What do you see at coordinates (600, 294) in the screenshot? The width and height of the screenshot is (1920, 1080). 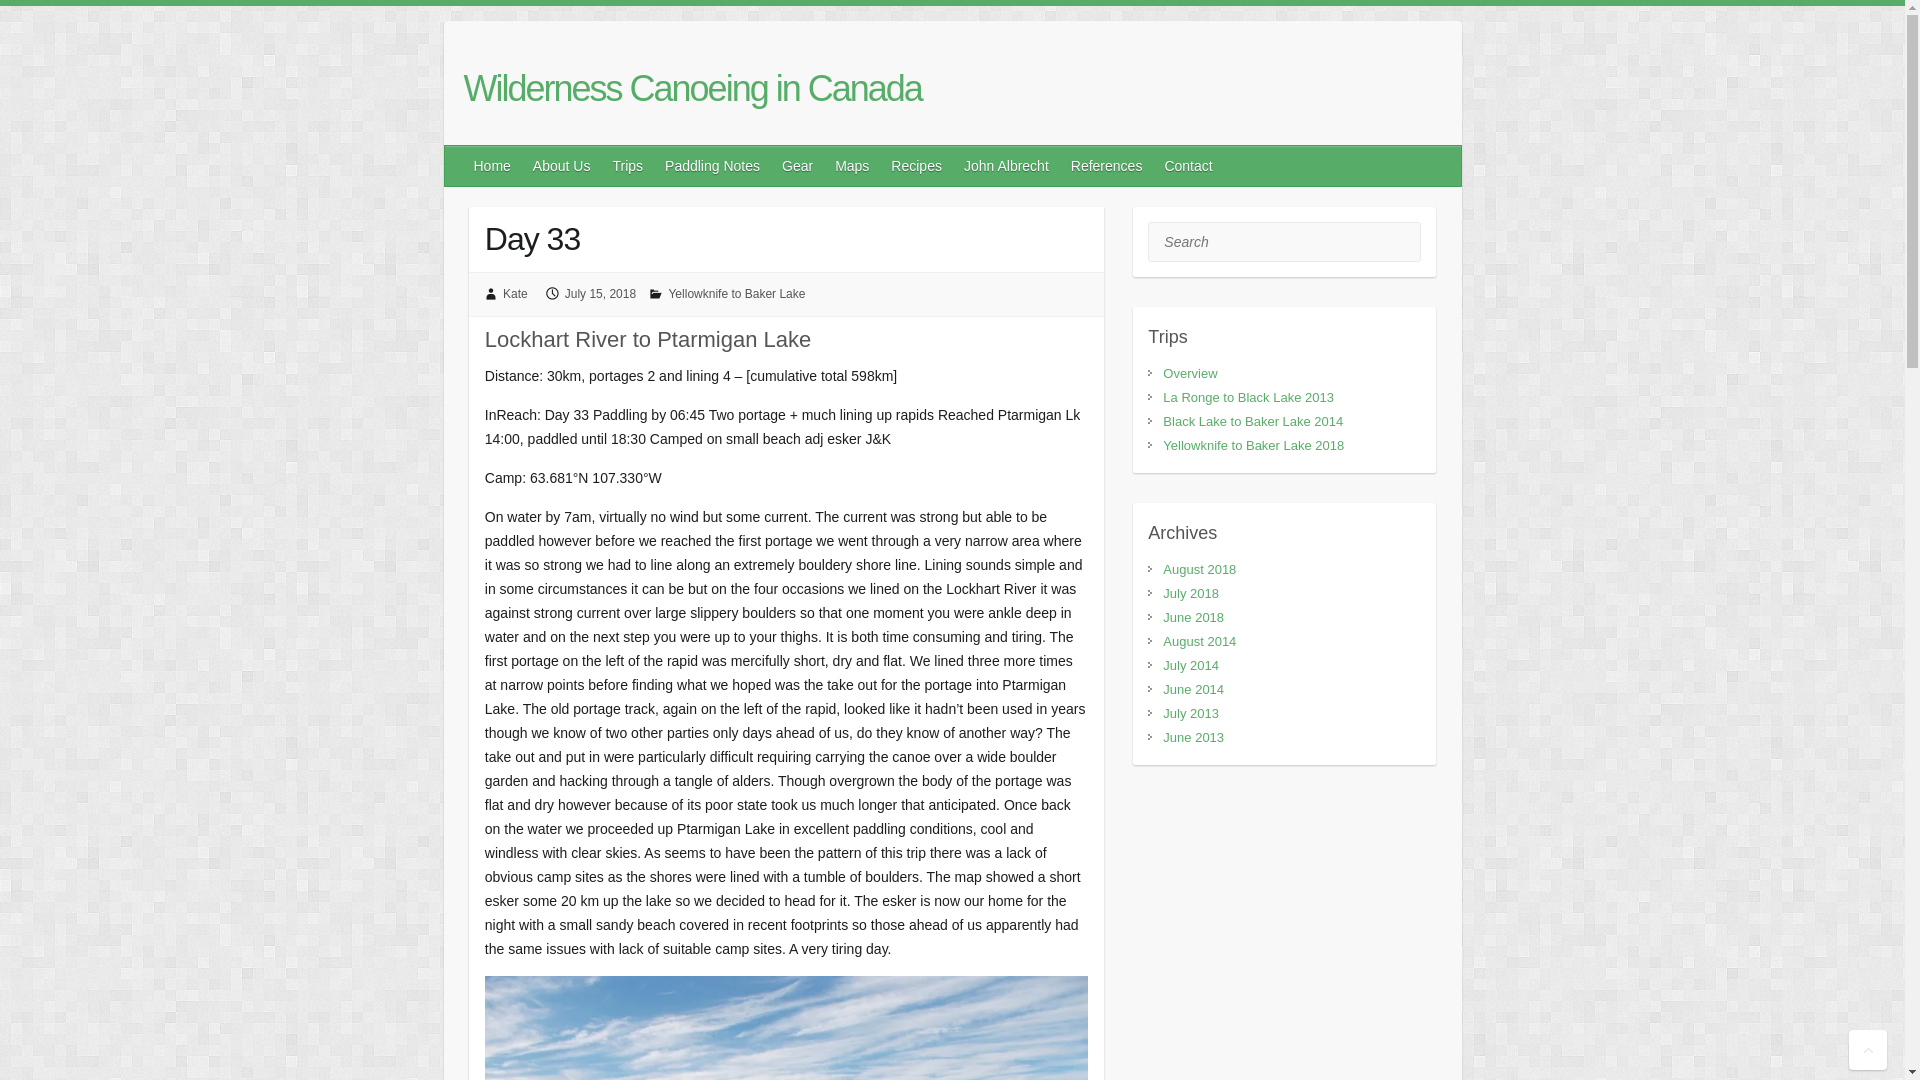 I see `July 15, 2018` at bounding box center [600, 294].